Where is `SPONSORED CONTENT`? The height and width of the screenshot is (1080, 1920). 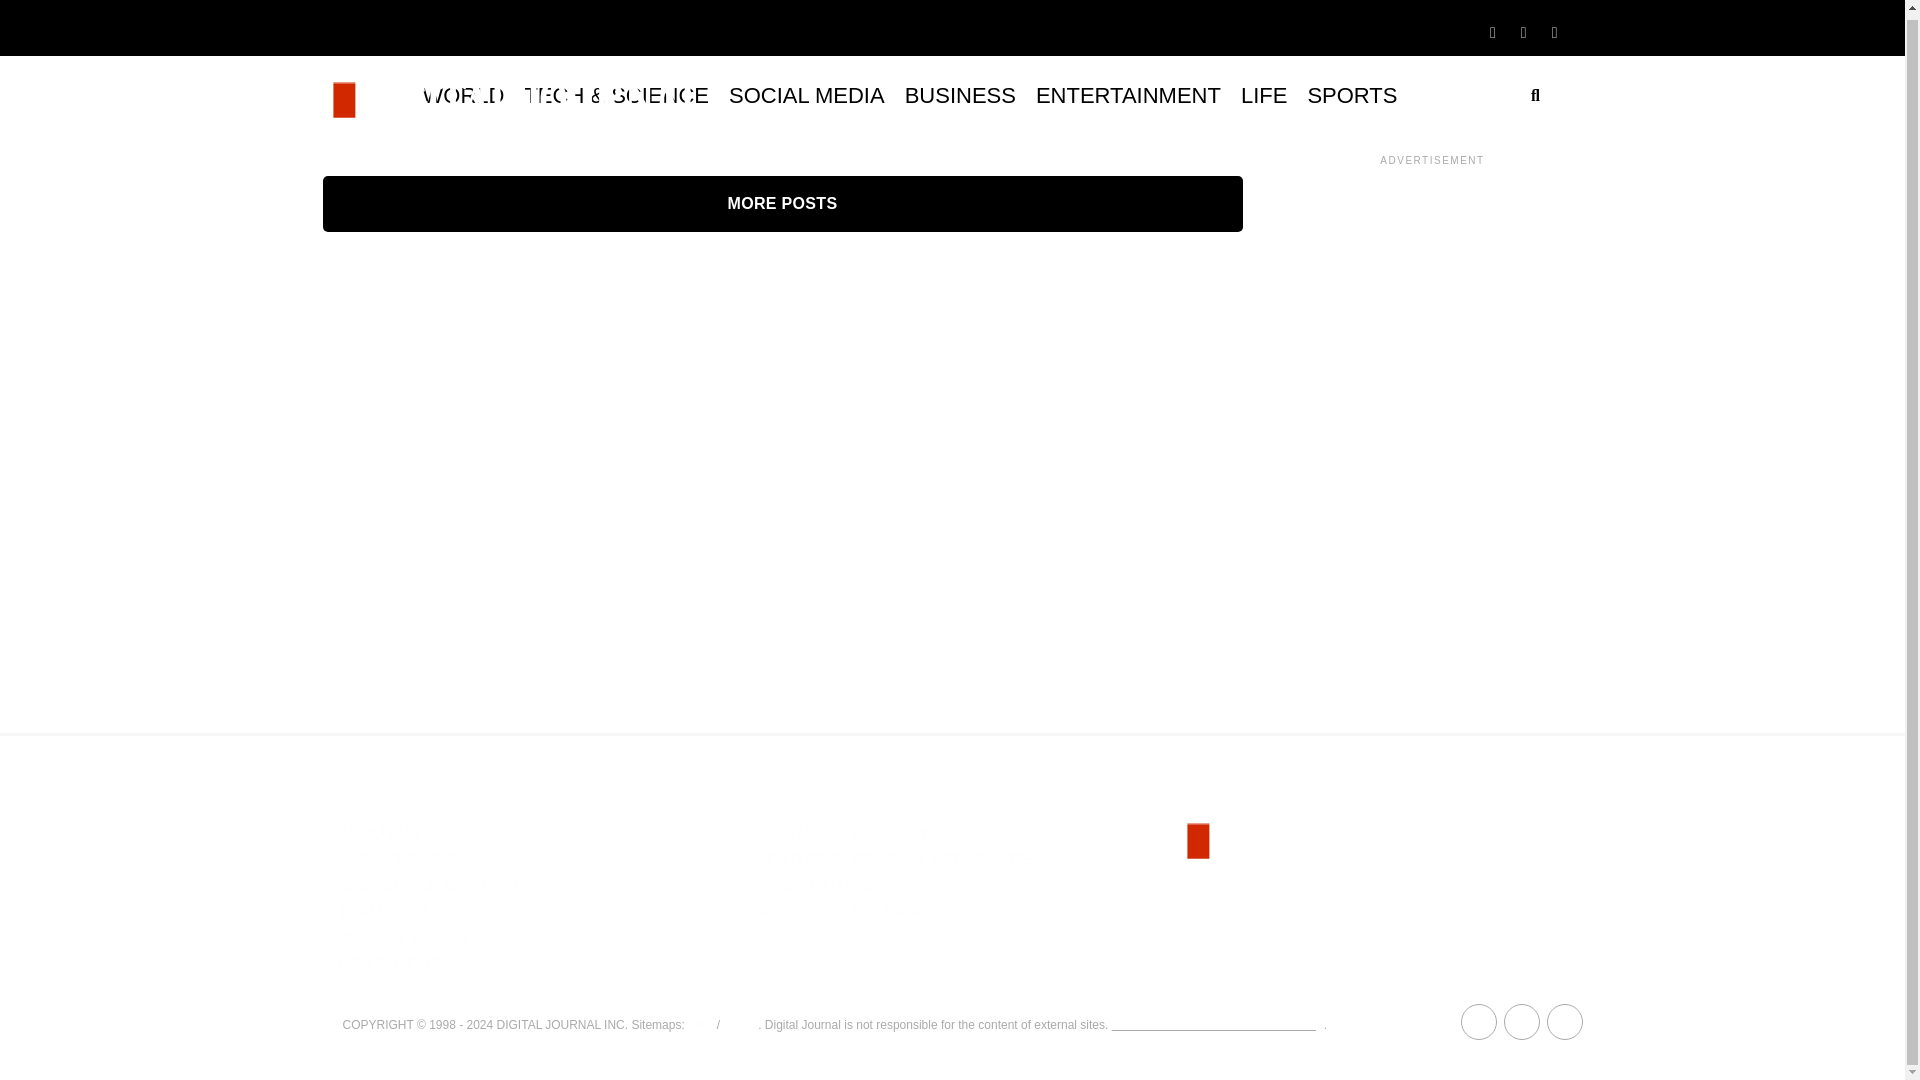 SPONSORED CONTENT is located at coordinates (430, 885).